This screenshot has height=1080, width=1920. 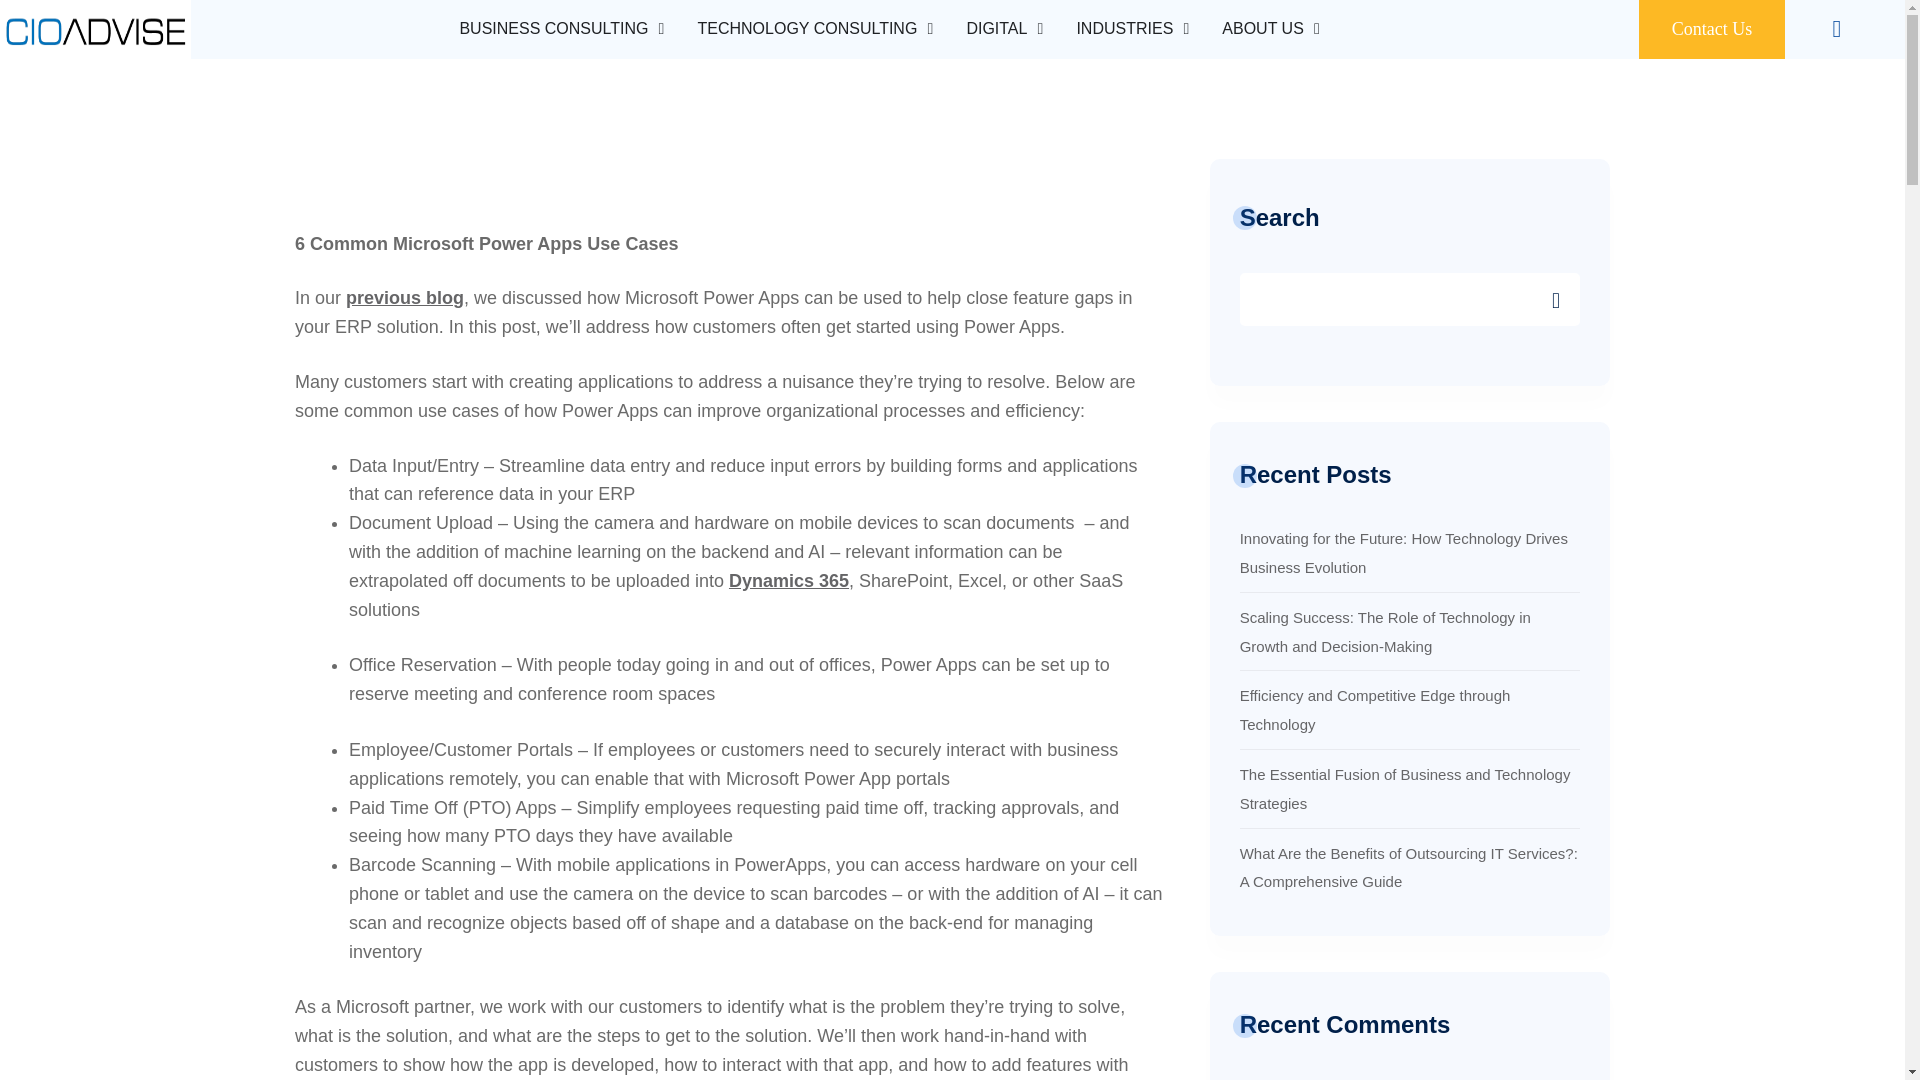 I want to click on INDUSTRIES, so click(x=1124, y=29).